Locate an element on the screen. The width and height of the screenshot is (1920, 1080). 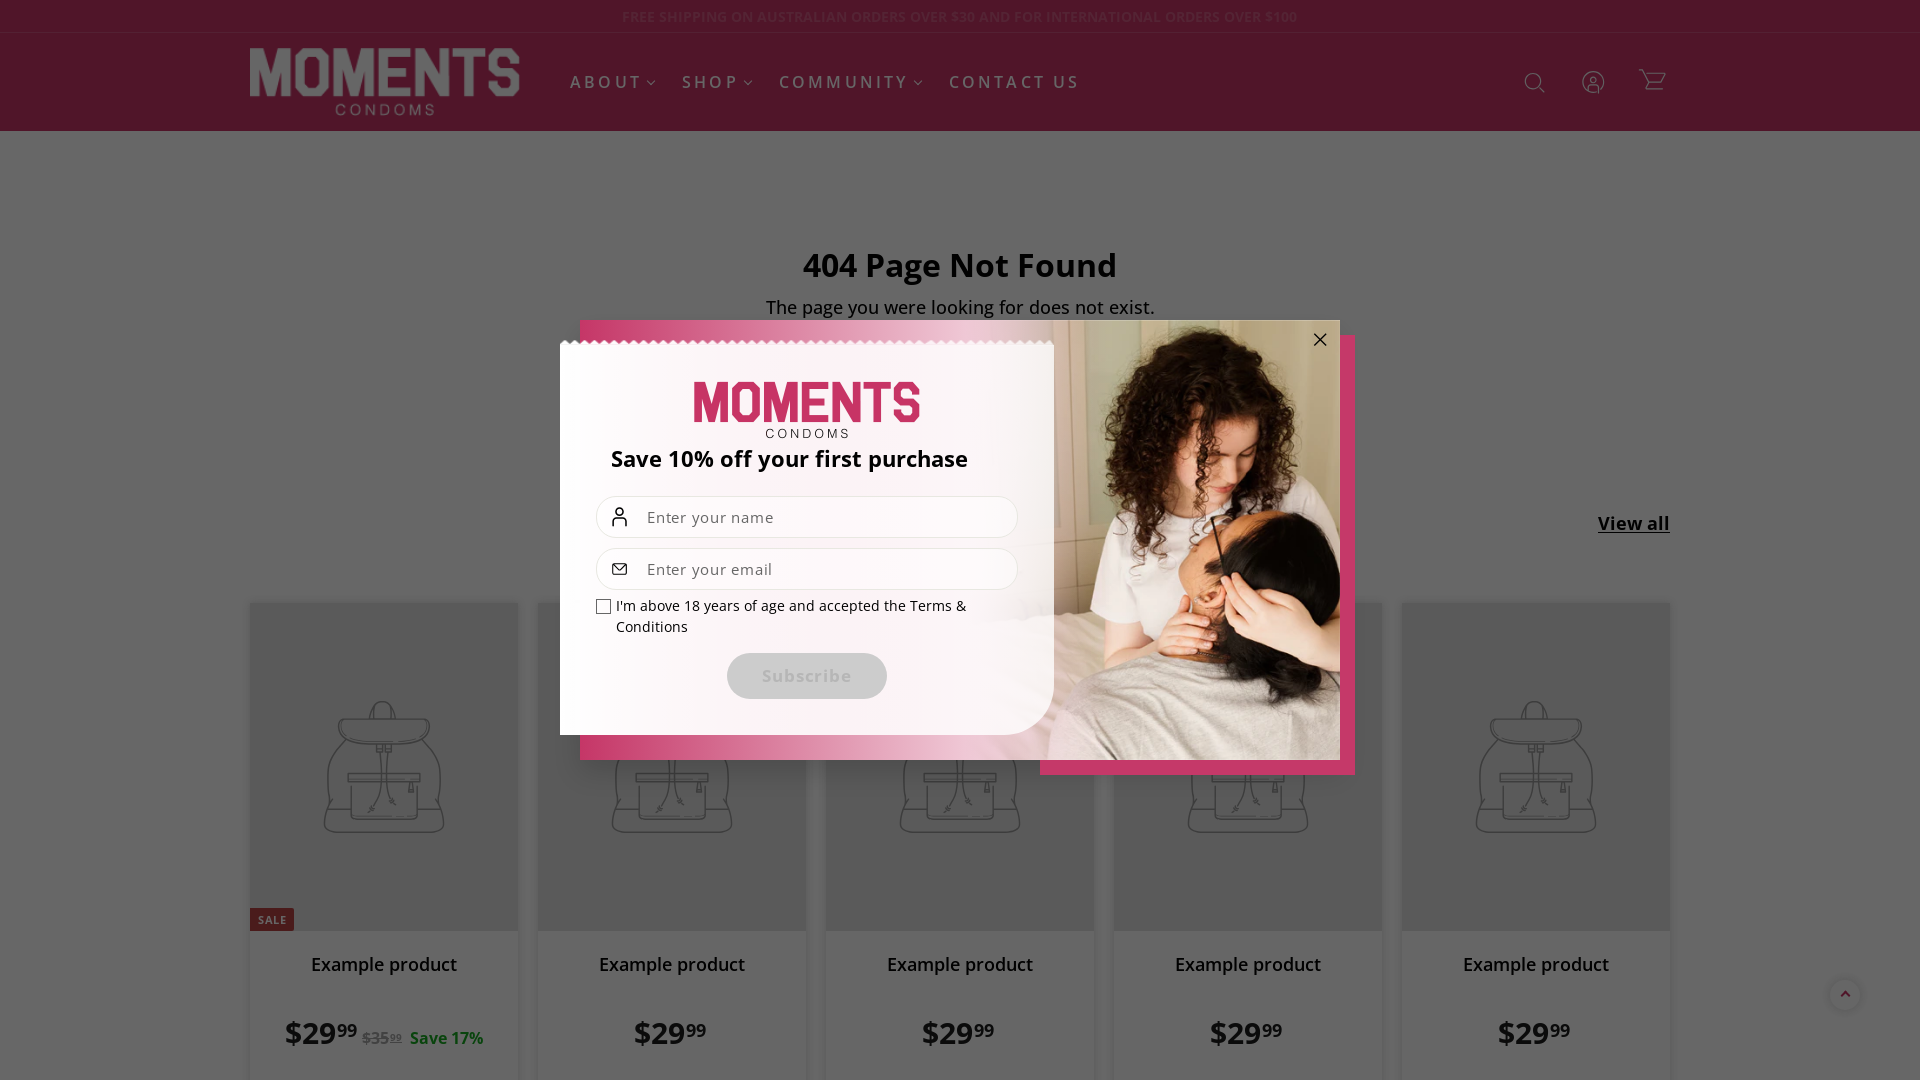
Example product
$2999
$29.99 is located at coordinates (1536, 839).